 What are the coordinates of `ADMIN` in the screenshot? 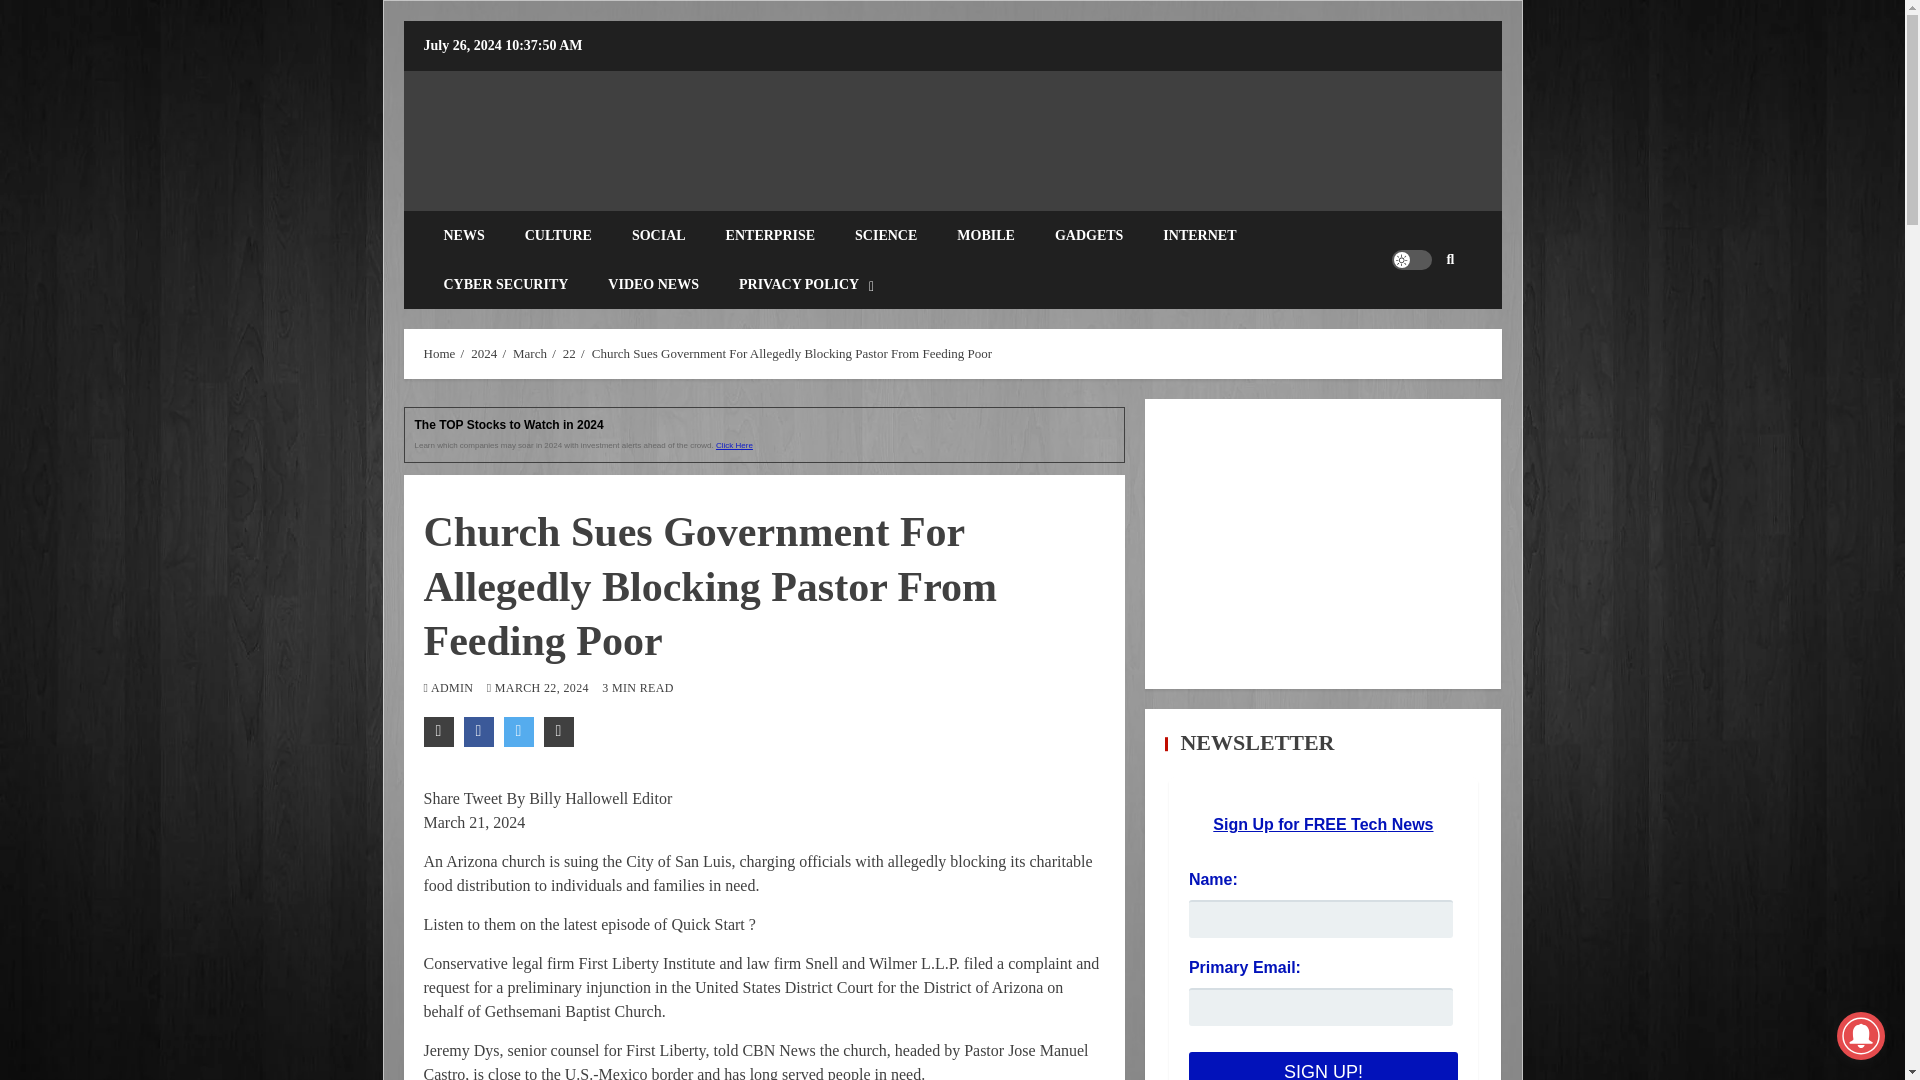 It's located at (453, 688).